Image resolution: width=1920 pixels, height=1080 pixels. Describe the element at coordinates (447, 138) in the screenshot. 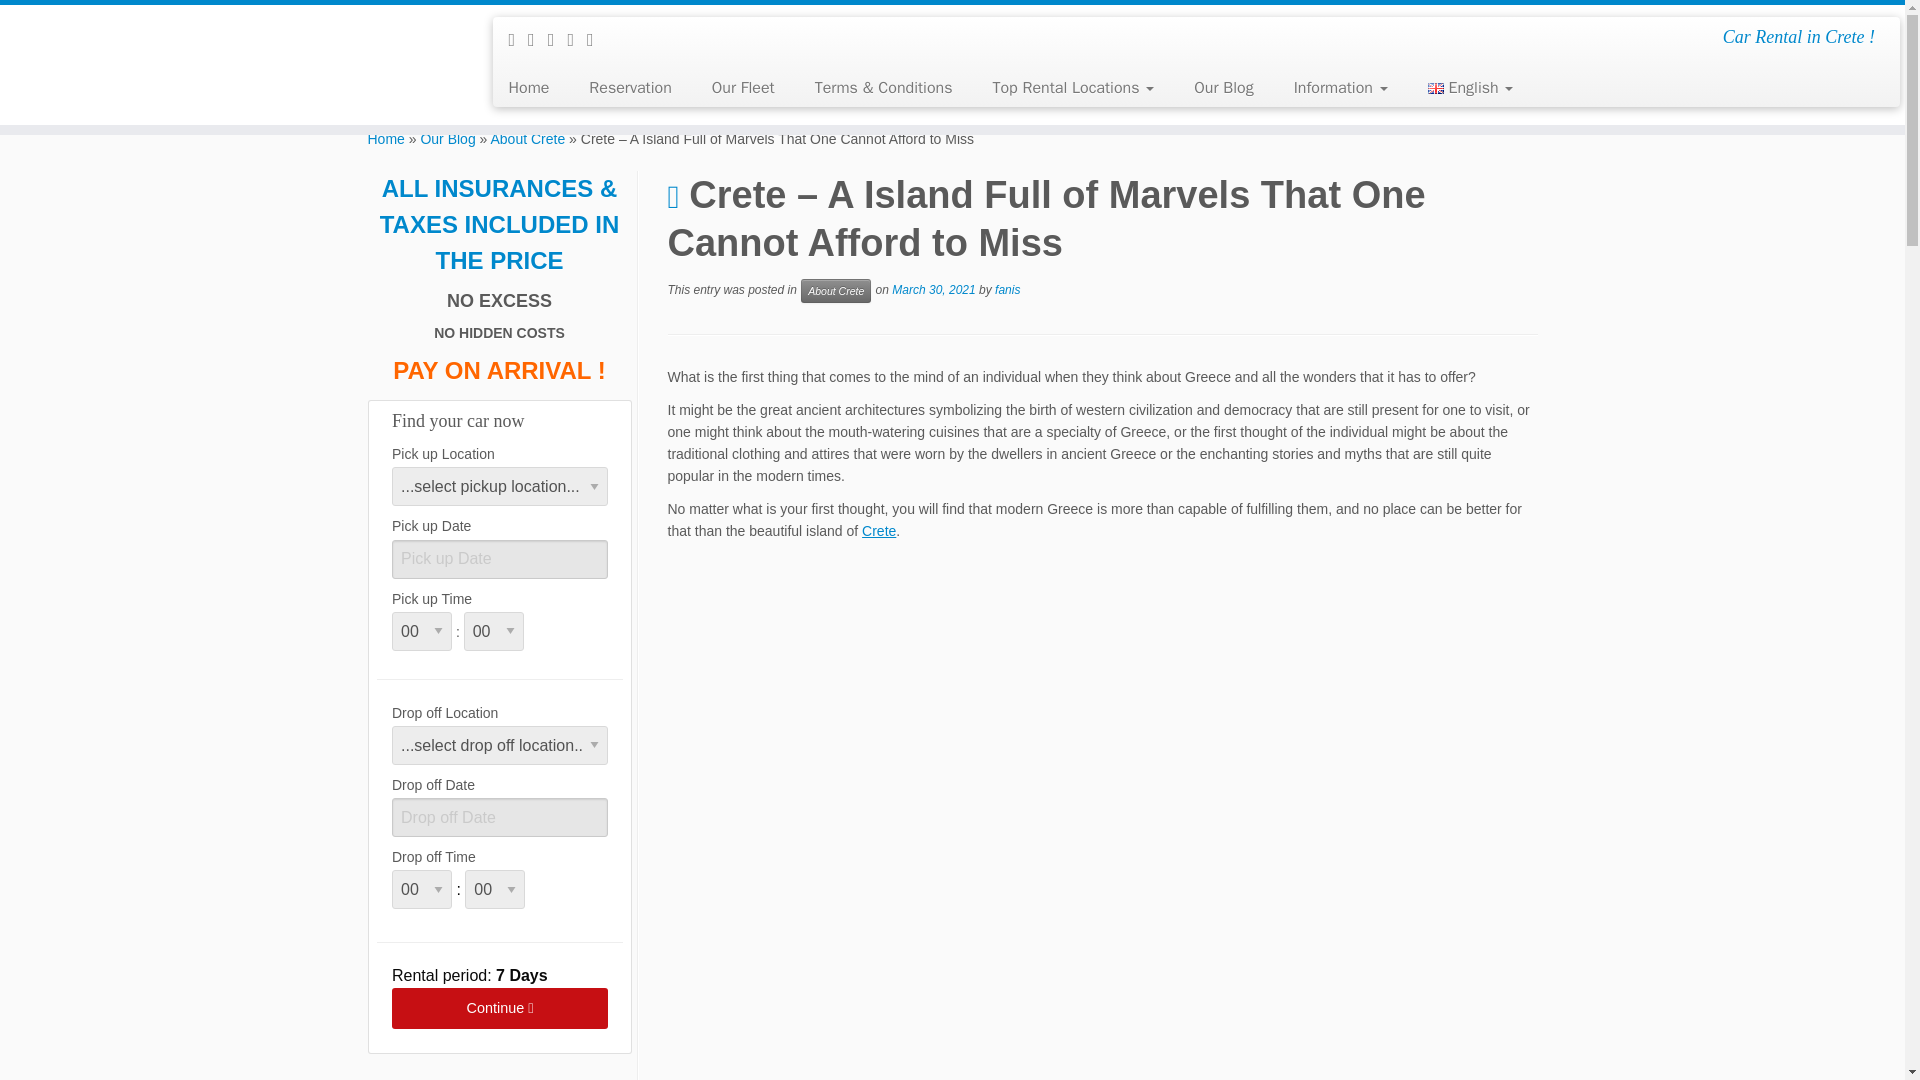

I see `Our Blog` at that location.